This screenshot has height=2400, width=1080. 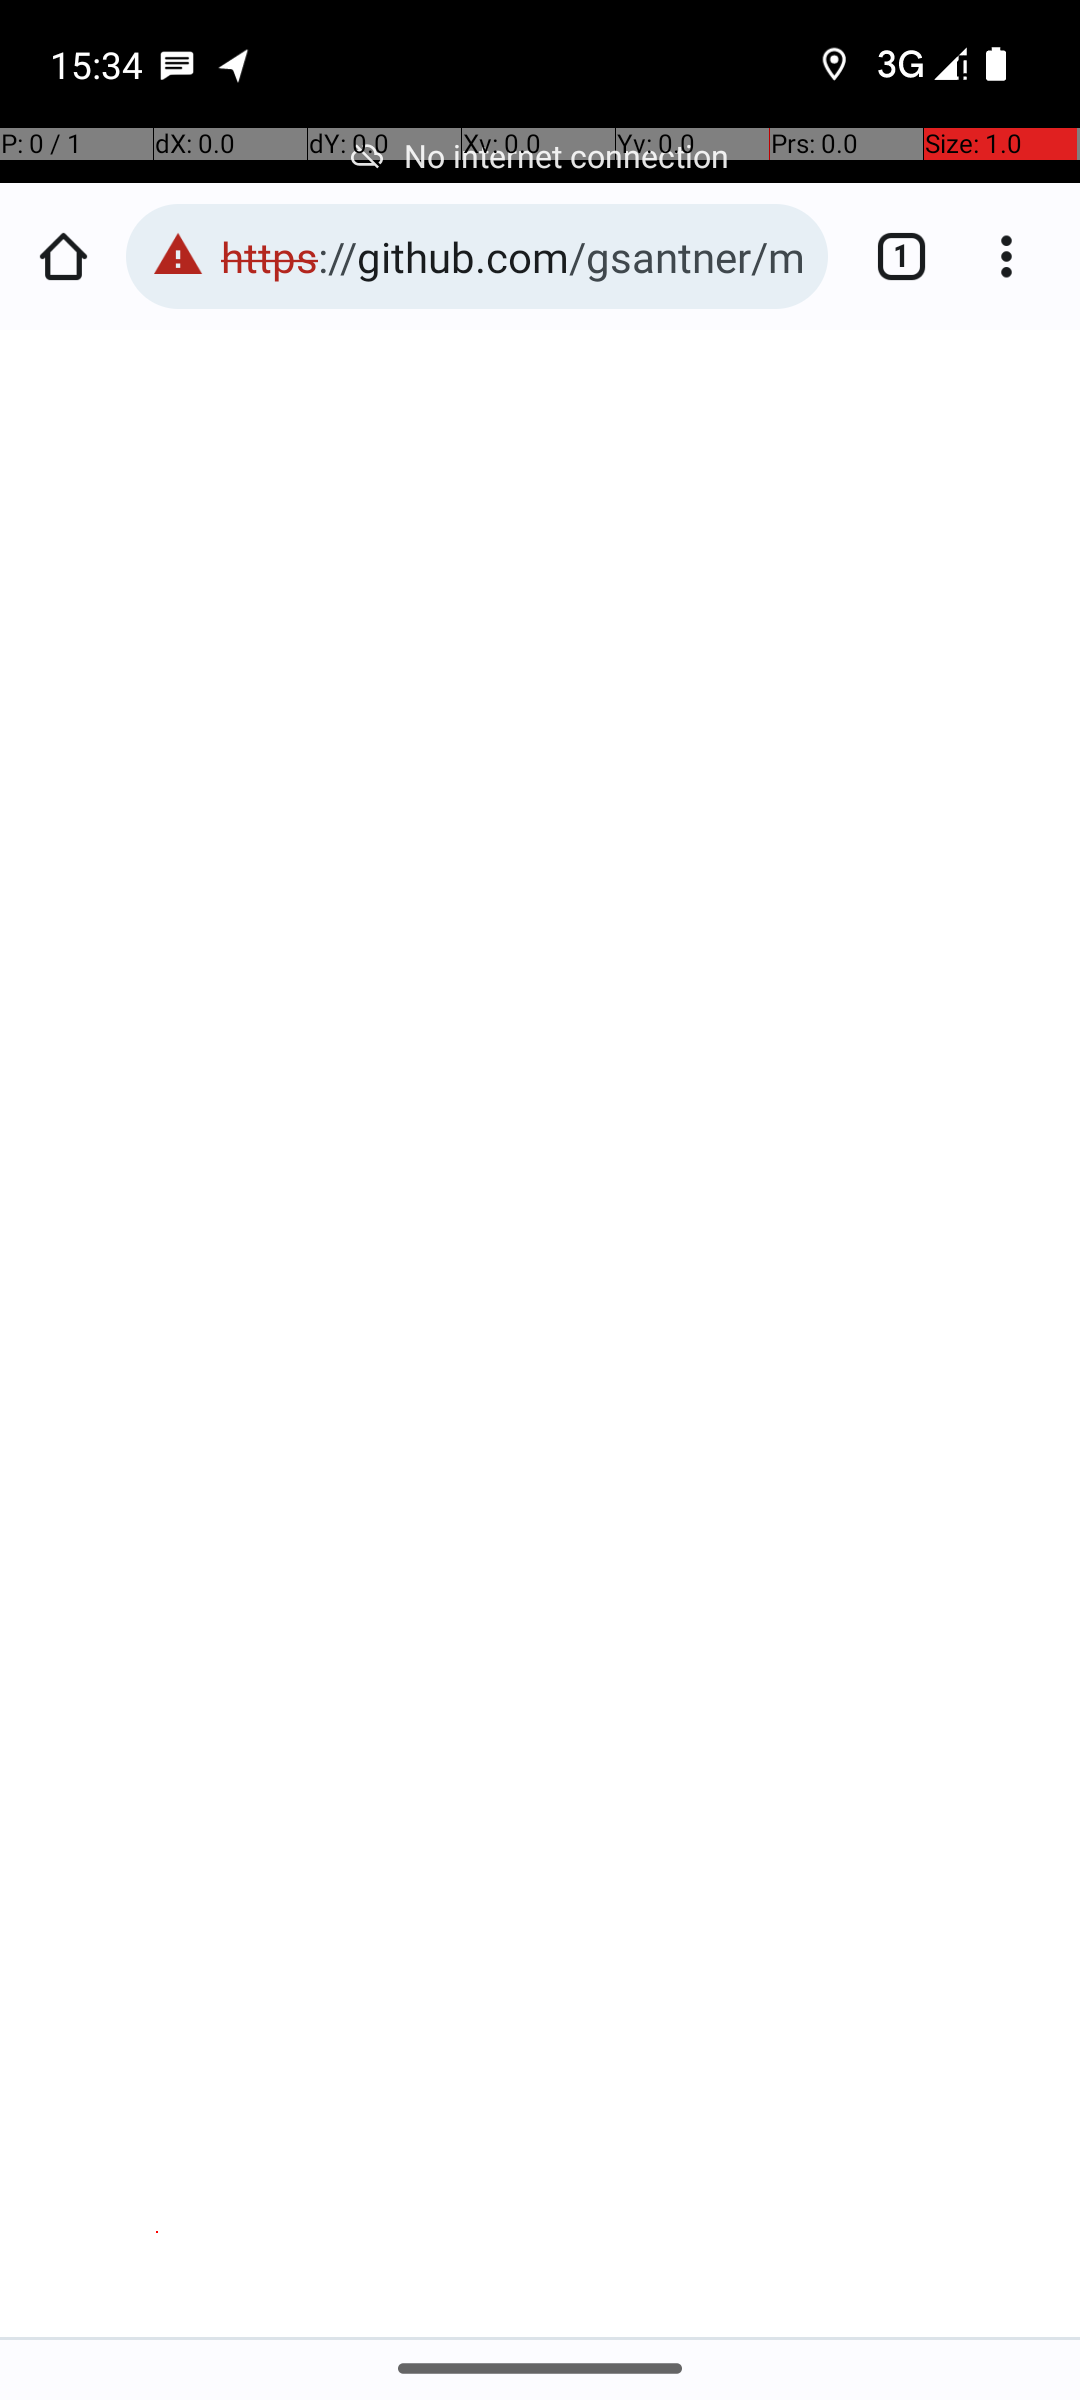 What do you see at coordinates (282, 1112) in the screenshot?
I see `Learn more` at bounding box center [282, 1112].